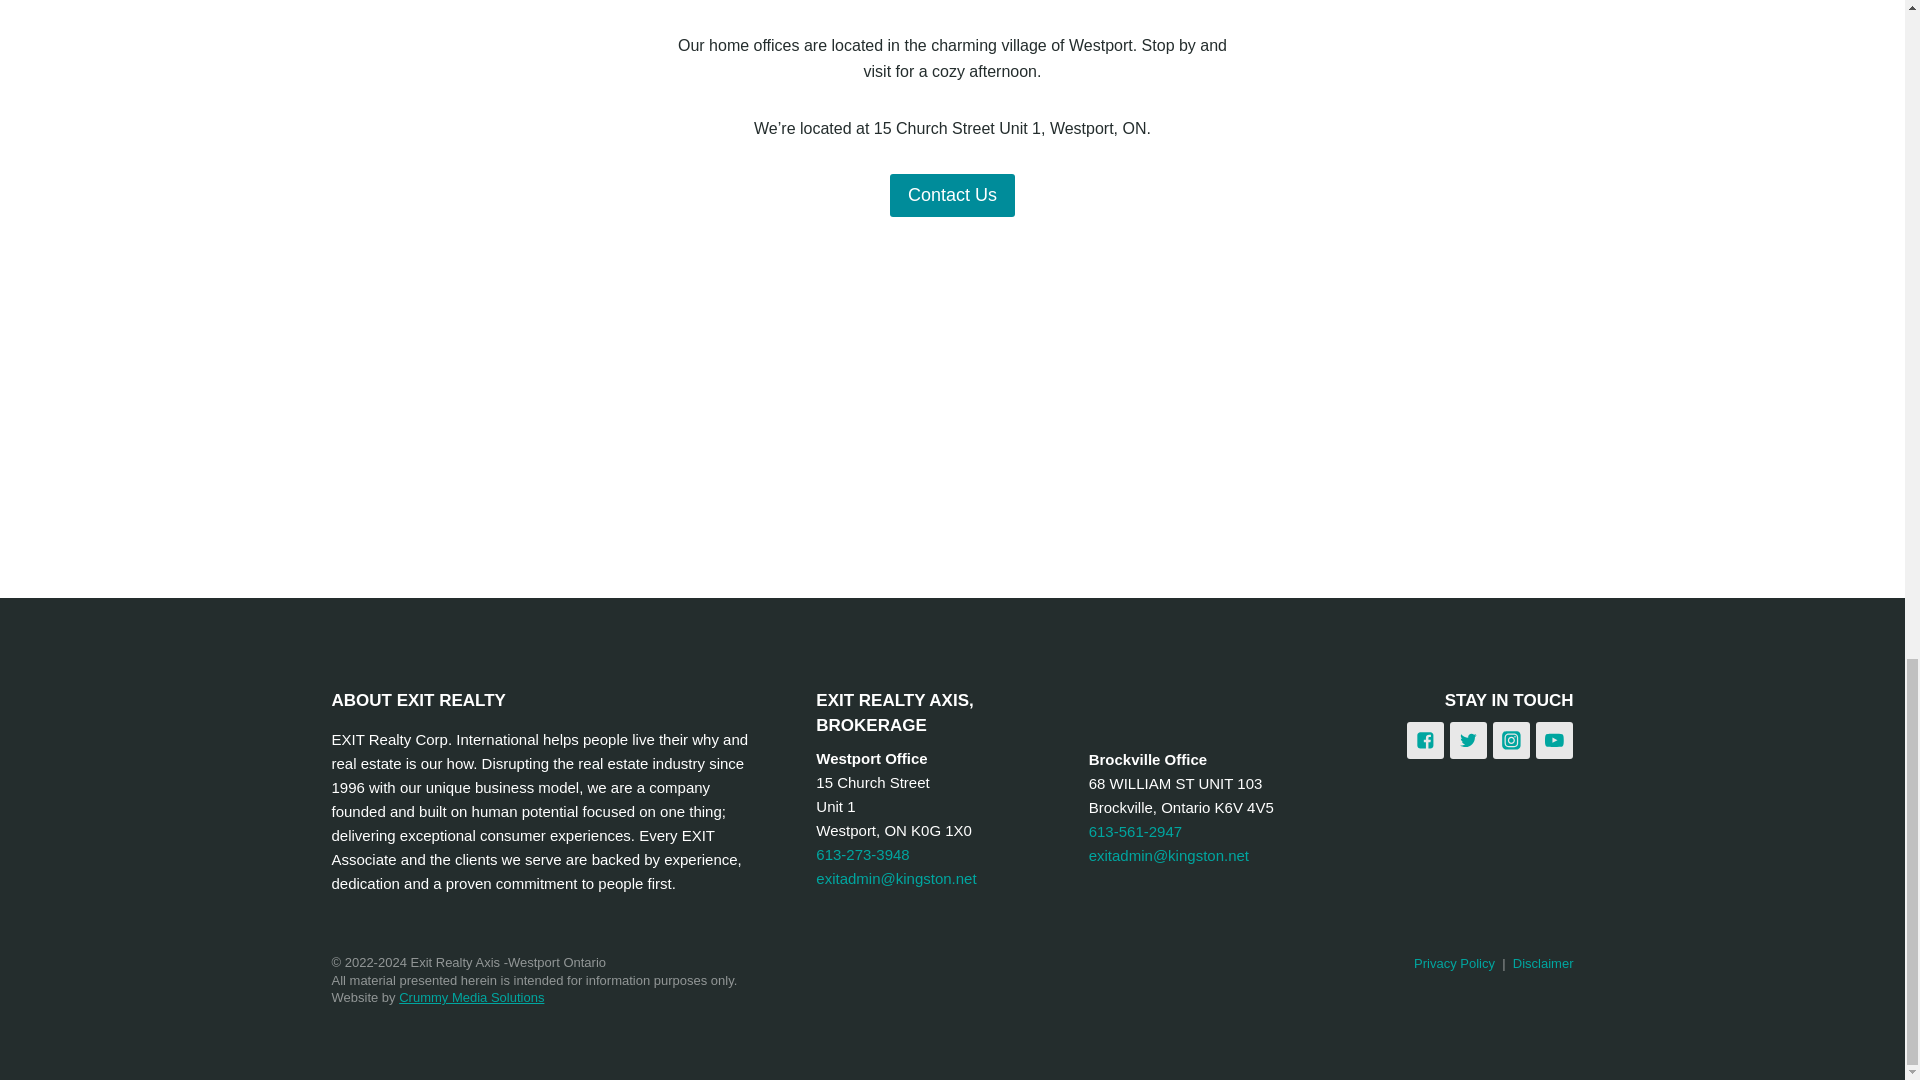 This screenshot has height=1080, width=1920. What do you see at coordinates (471, 998) in the screenshot?
I see `Crummy Media Solutions` at bounding box center [471, 998].